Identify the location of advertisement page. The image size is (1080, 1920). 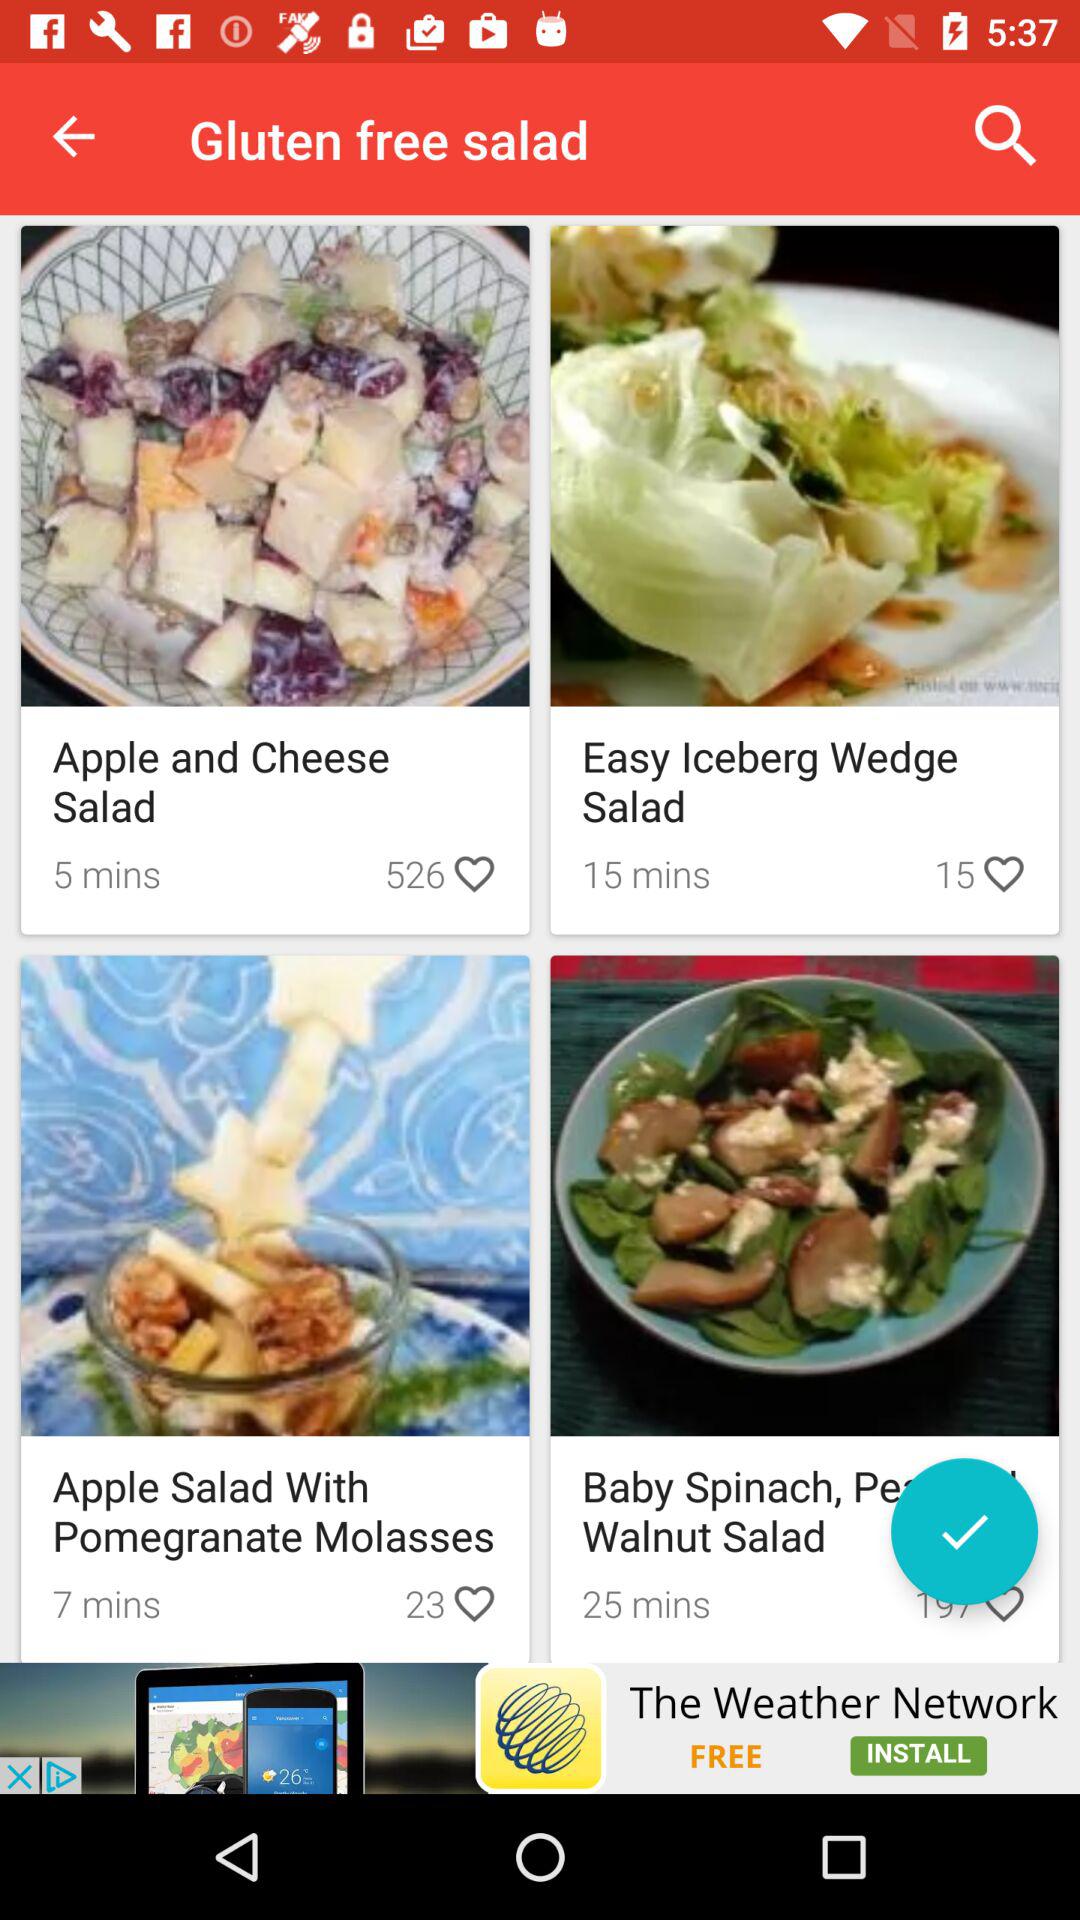
(540, 1728).